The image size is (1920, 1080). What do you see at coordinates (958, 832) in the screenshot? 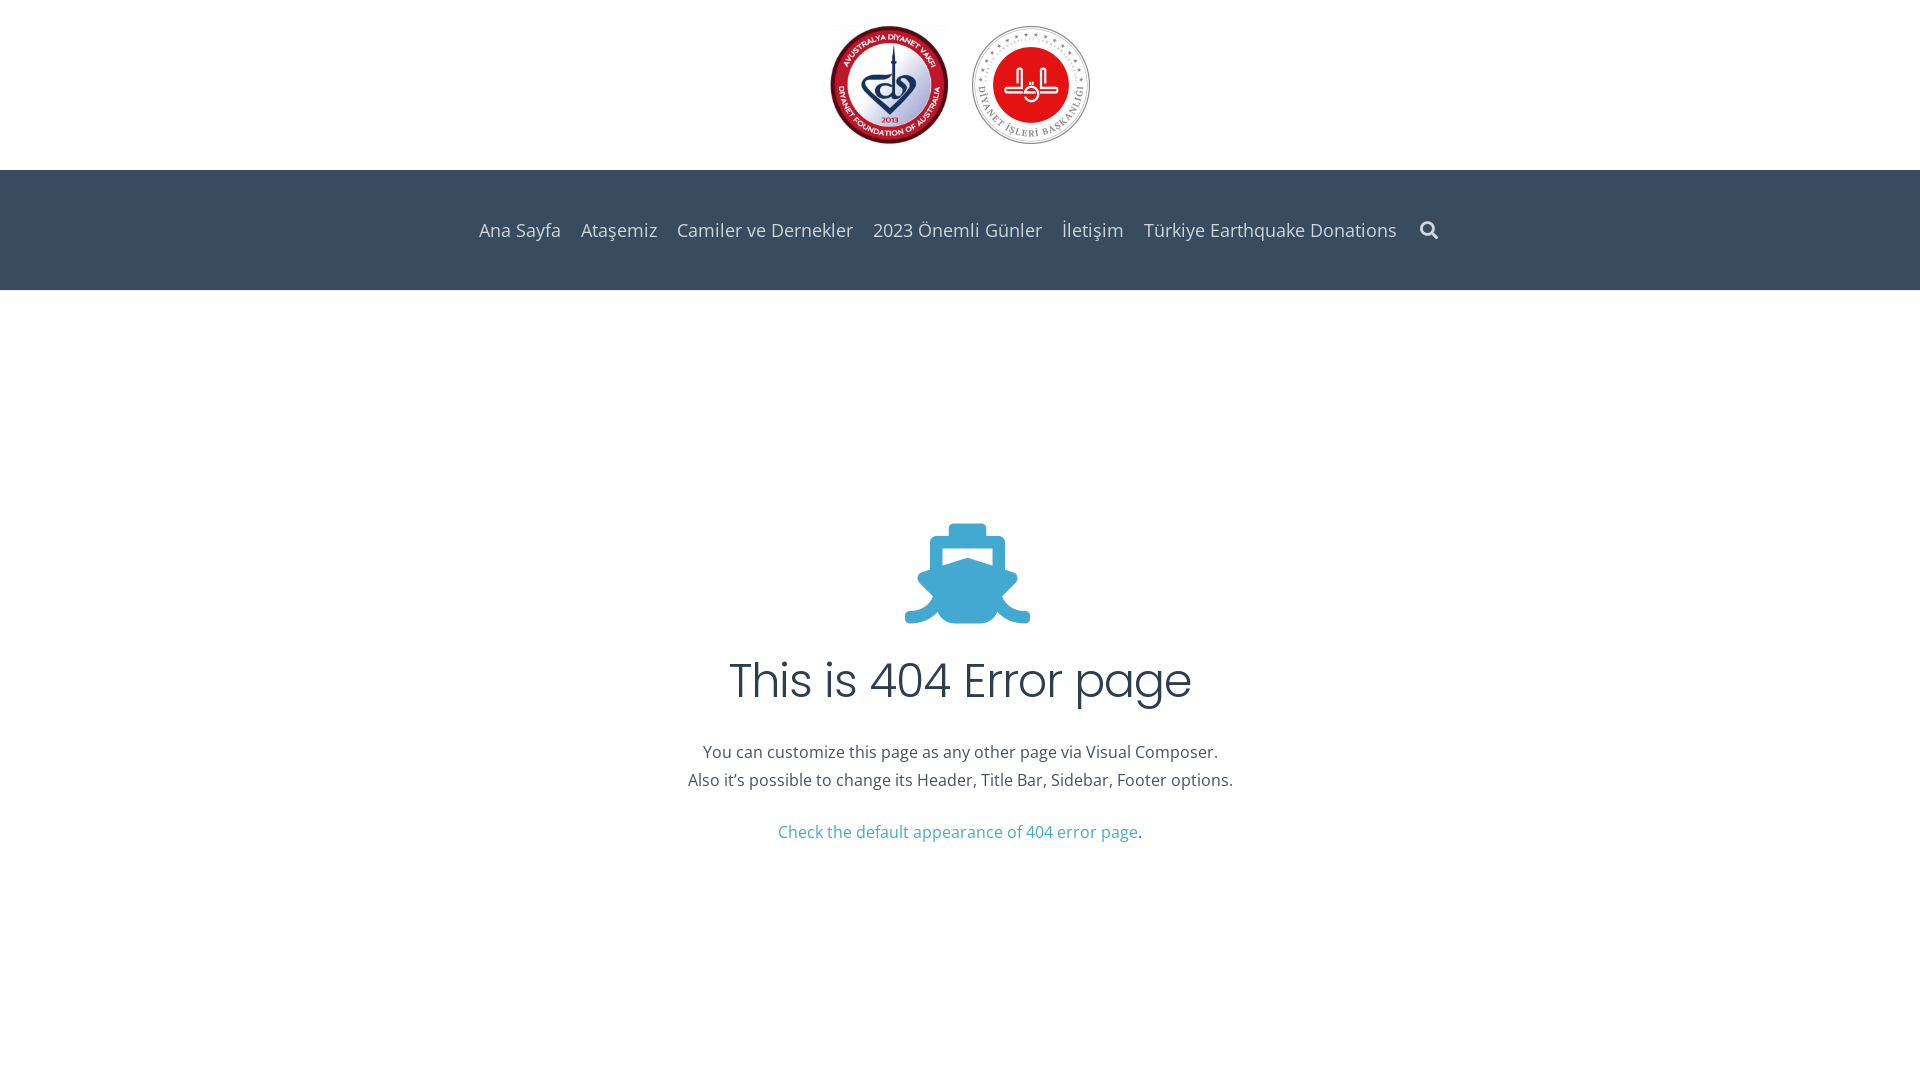
I see `Check the default appearance of 404 error page` at bounding box center [958, 832].